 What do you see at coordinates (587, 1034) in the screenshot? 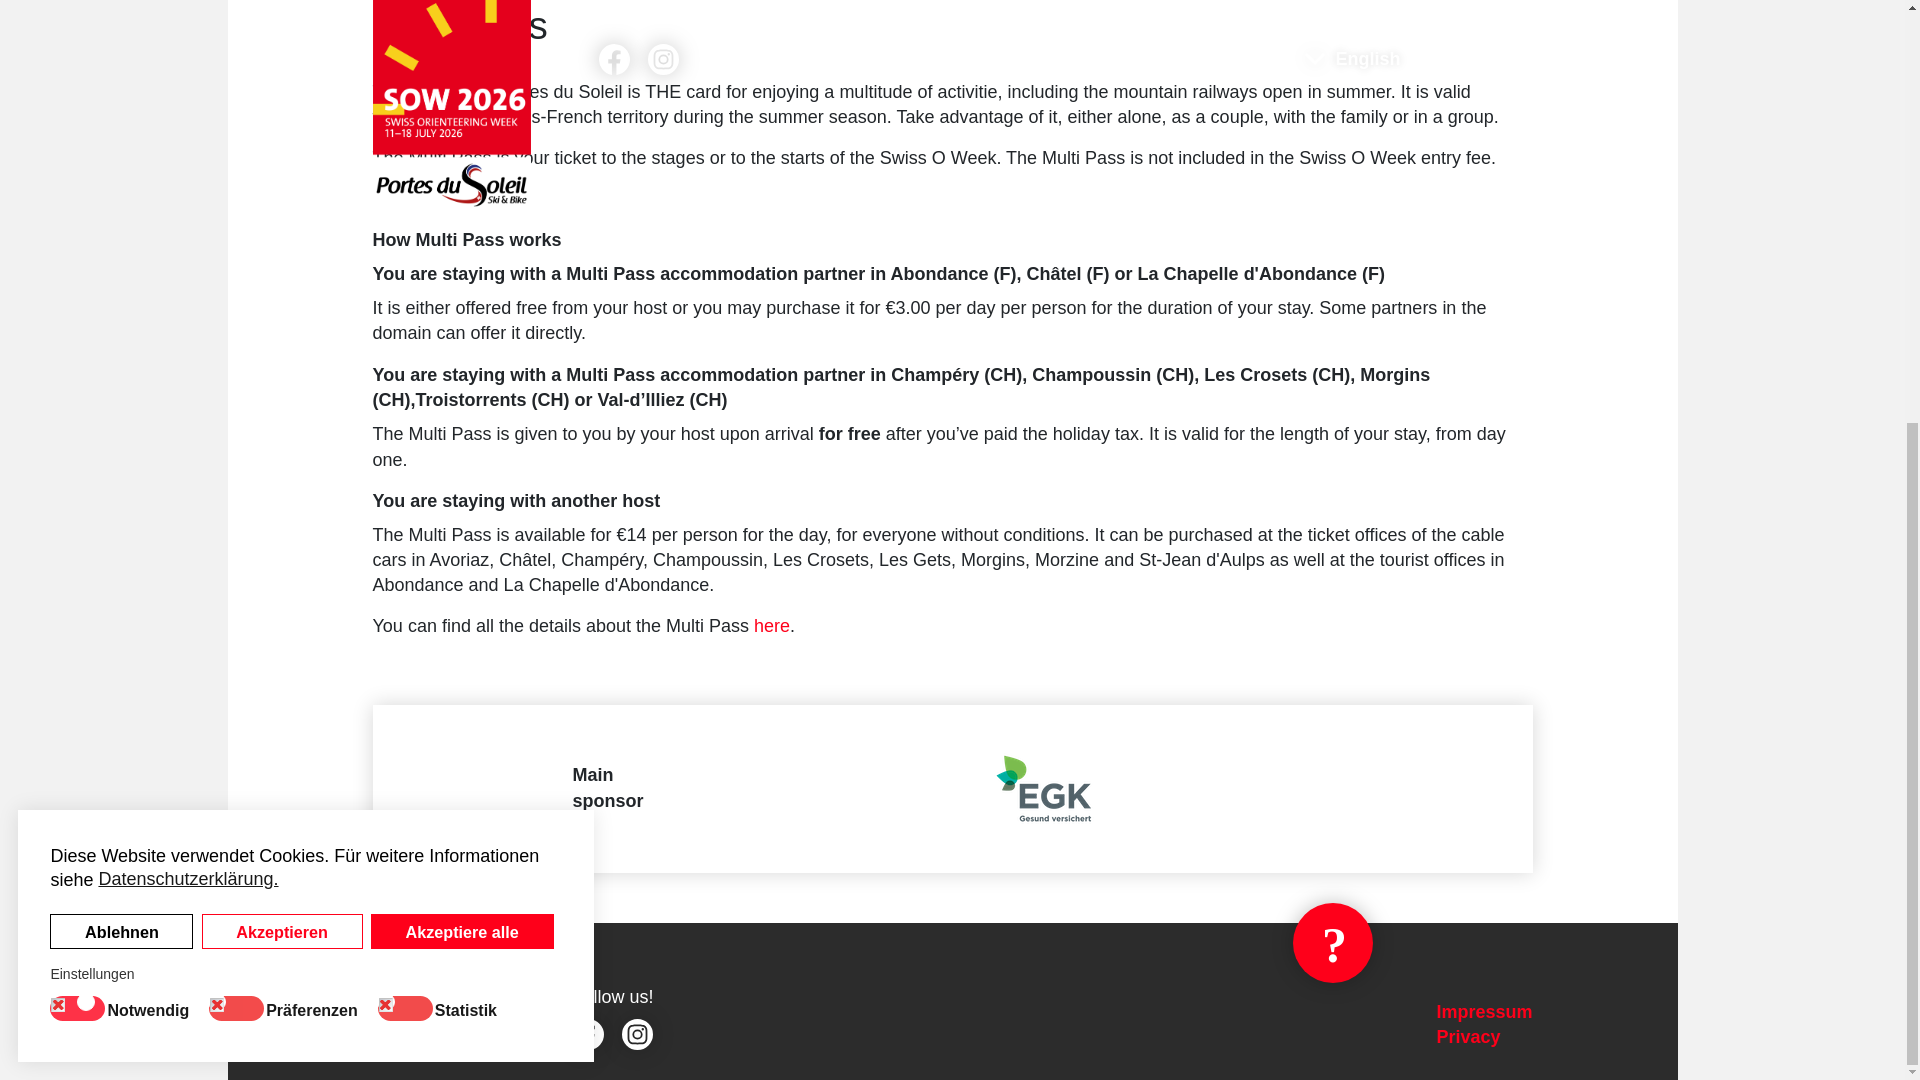
I see `Facebook` at bounding box center [587, 1034].